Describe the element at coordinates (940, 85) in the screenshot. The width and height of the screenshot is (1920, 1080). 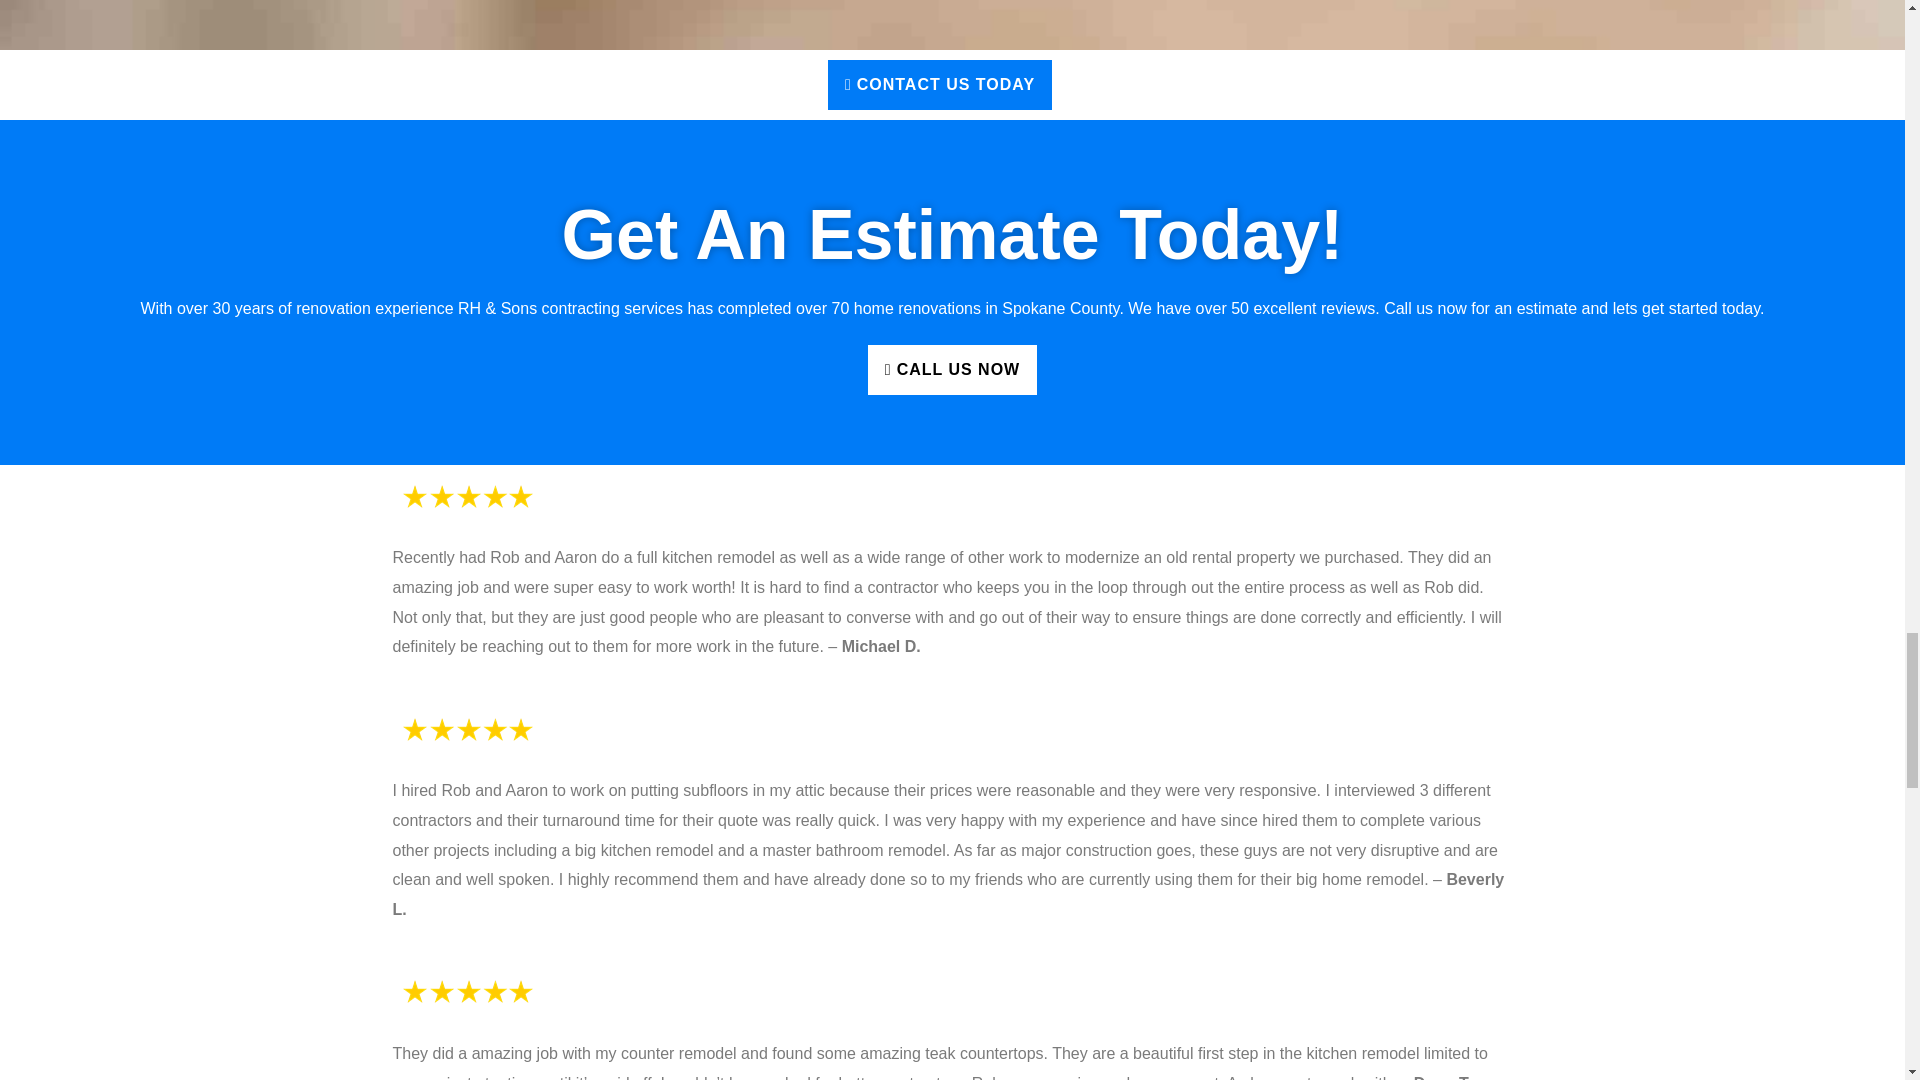
I see `CONTACT US TODAY` at that location.